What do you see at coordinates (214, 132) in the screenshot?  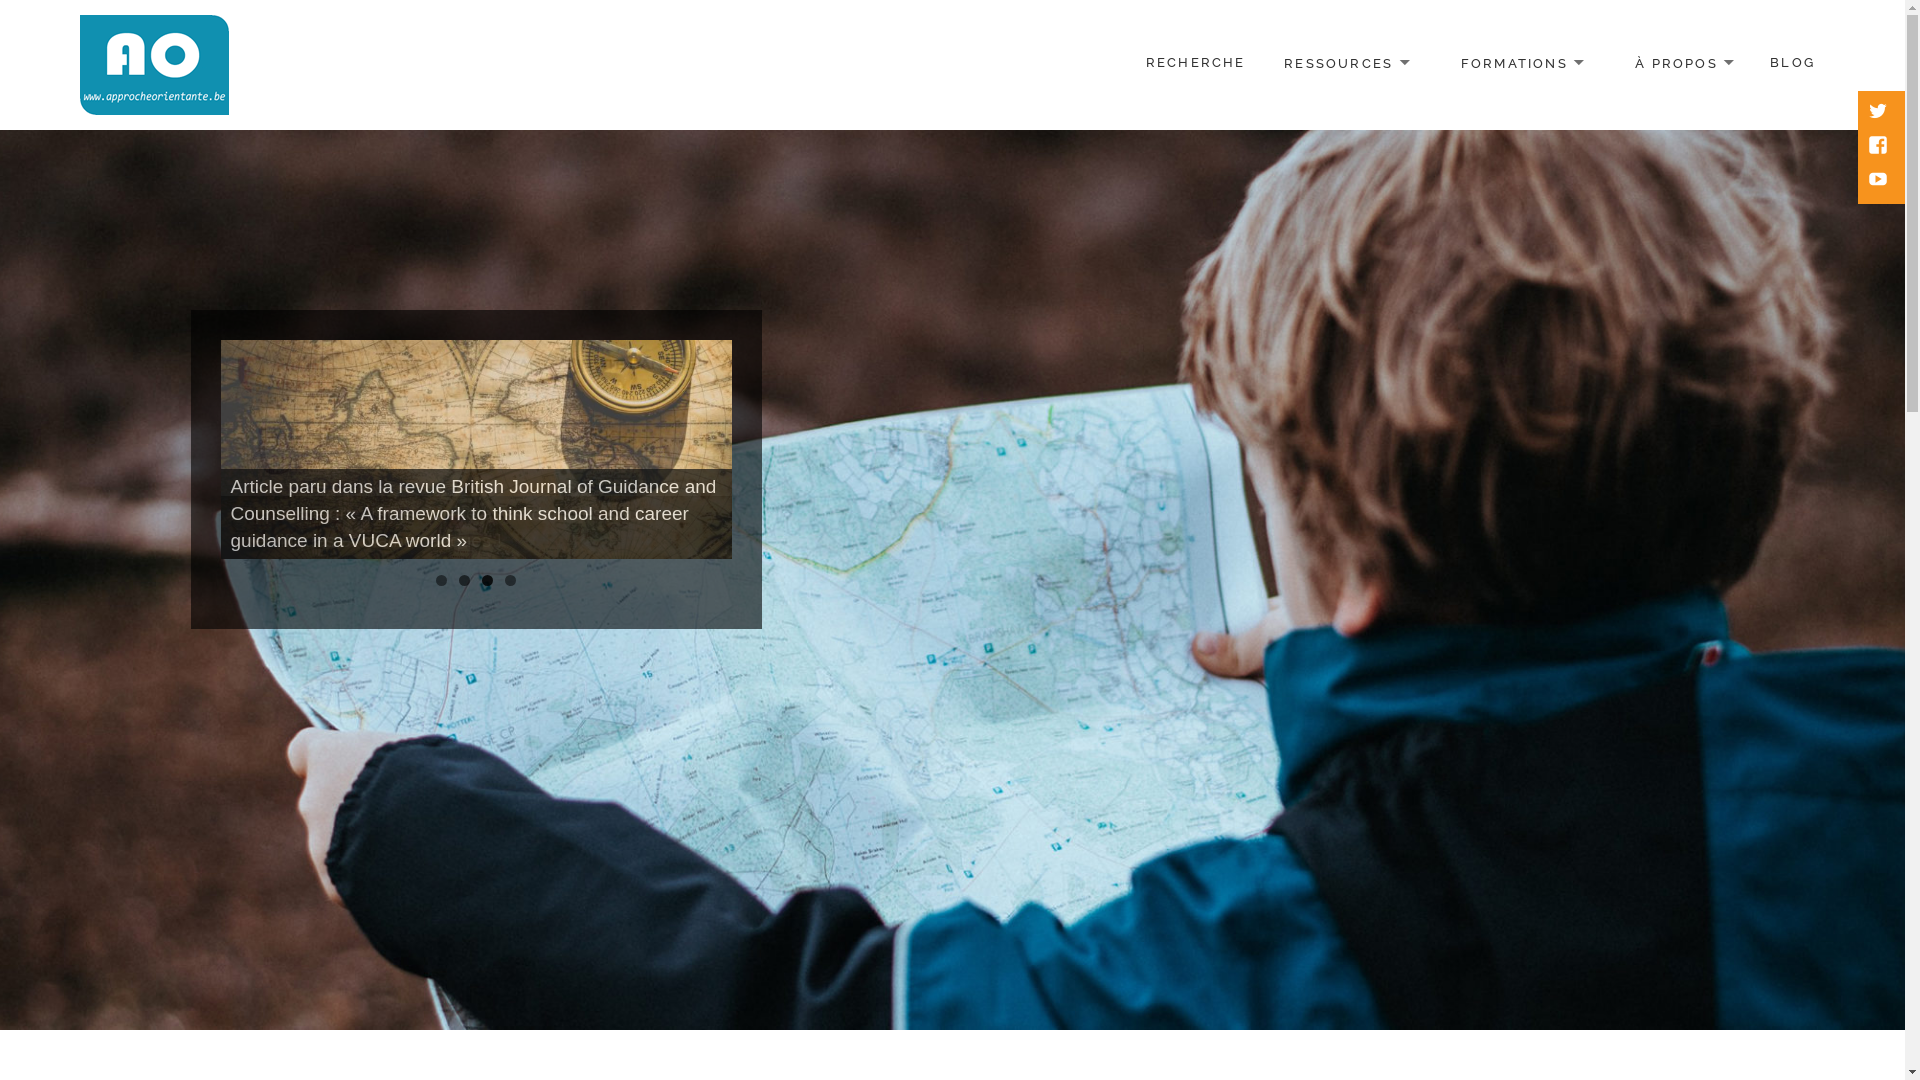 I see `Approche Orientante` at bounding box center [214, 132].